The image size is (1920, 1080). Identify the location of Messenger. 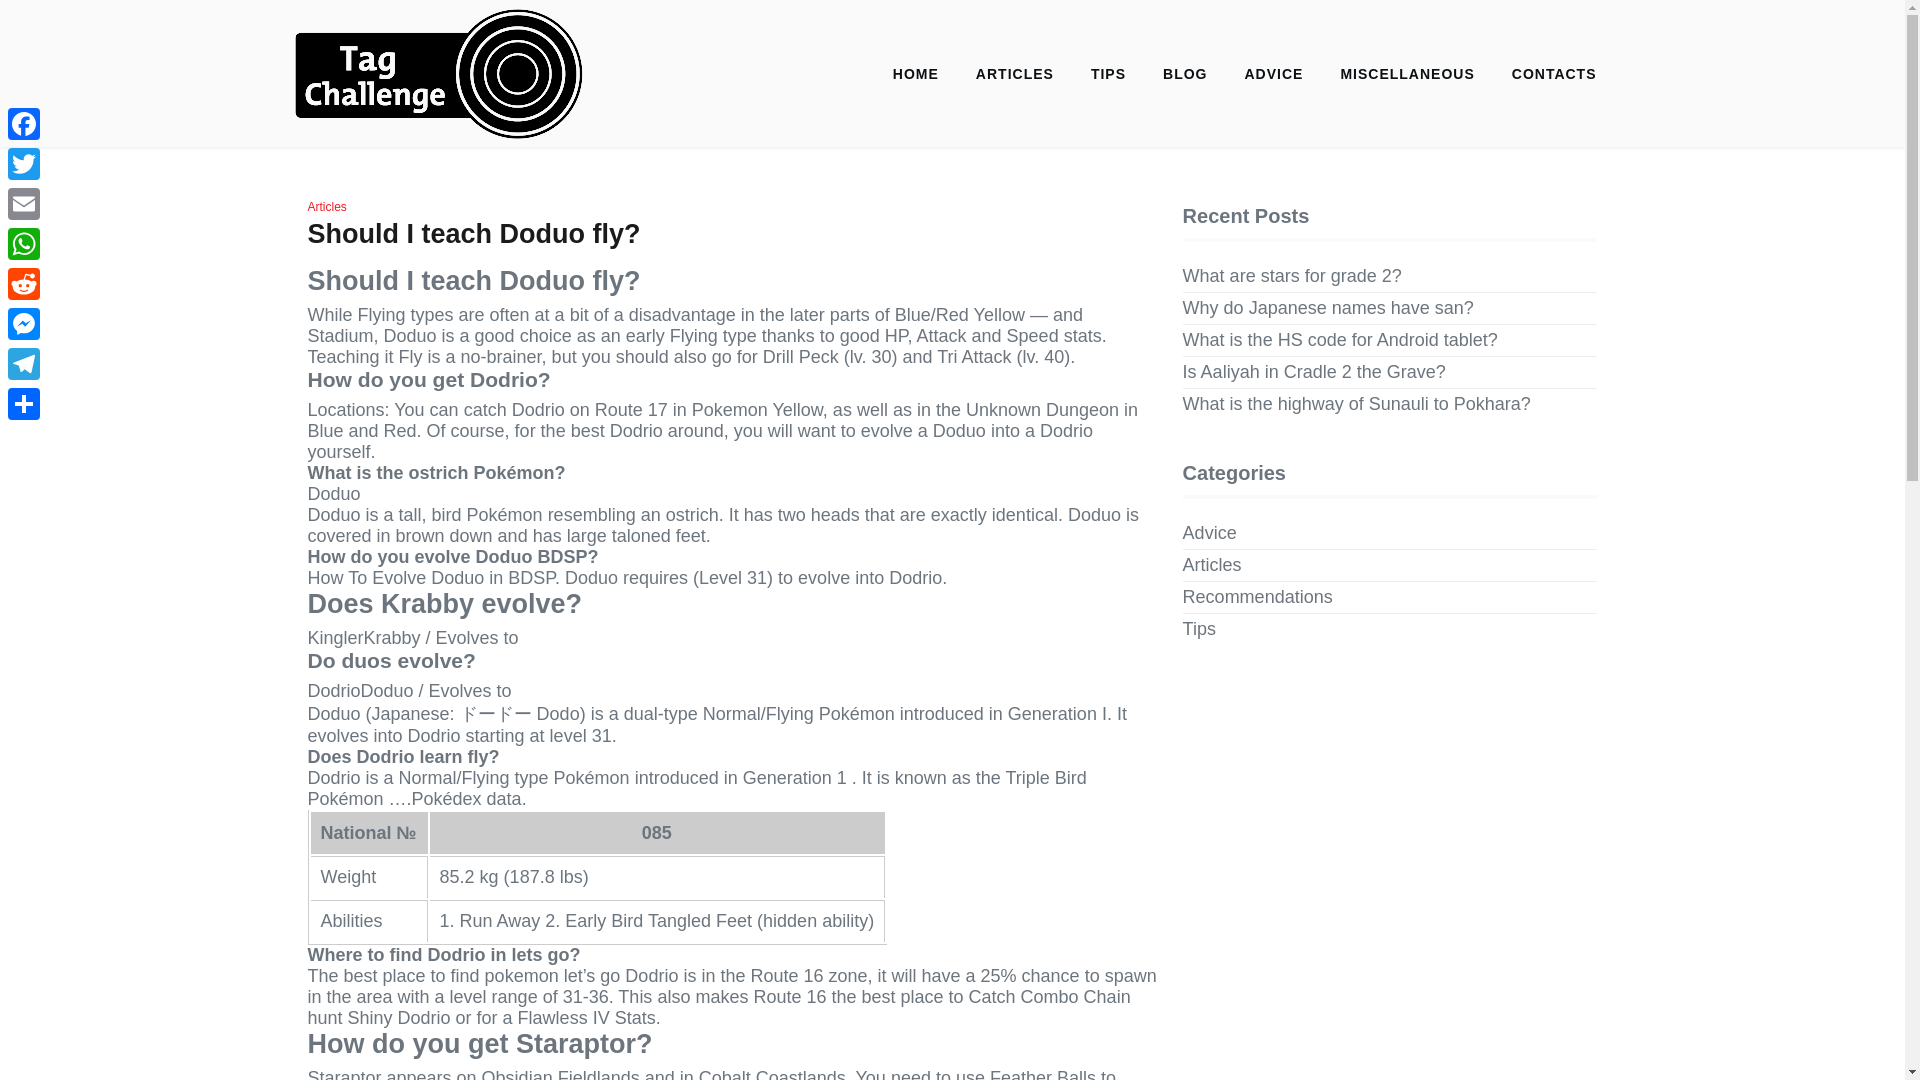
(24, 324).